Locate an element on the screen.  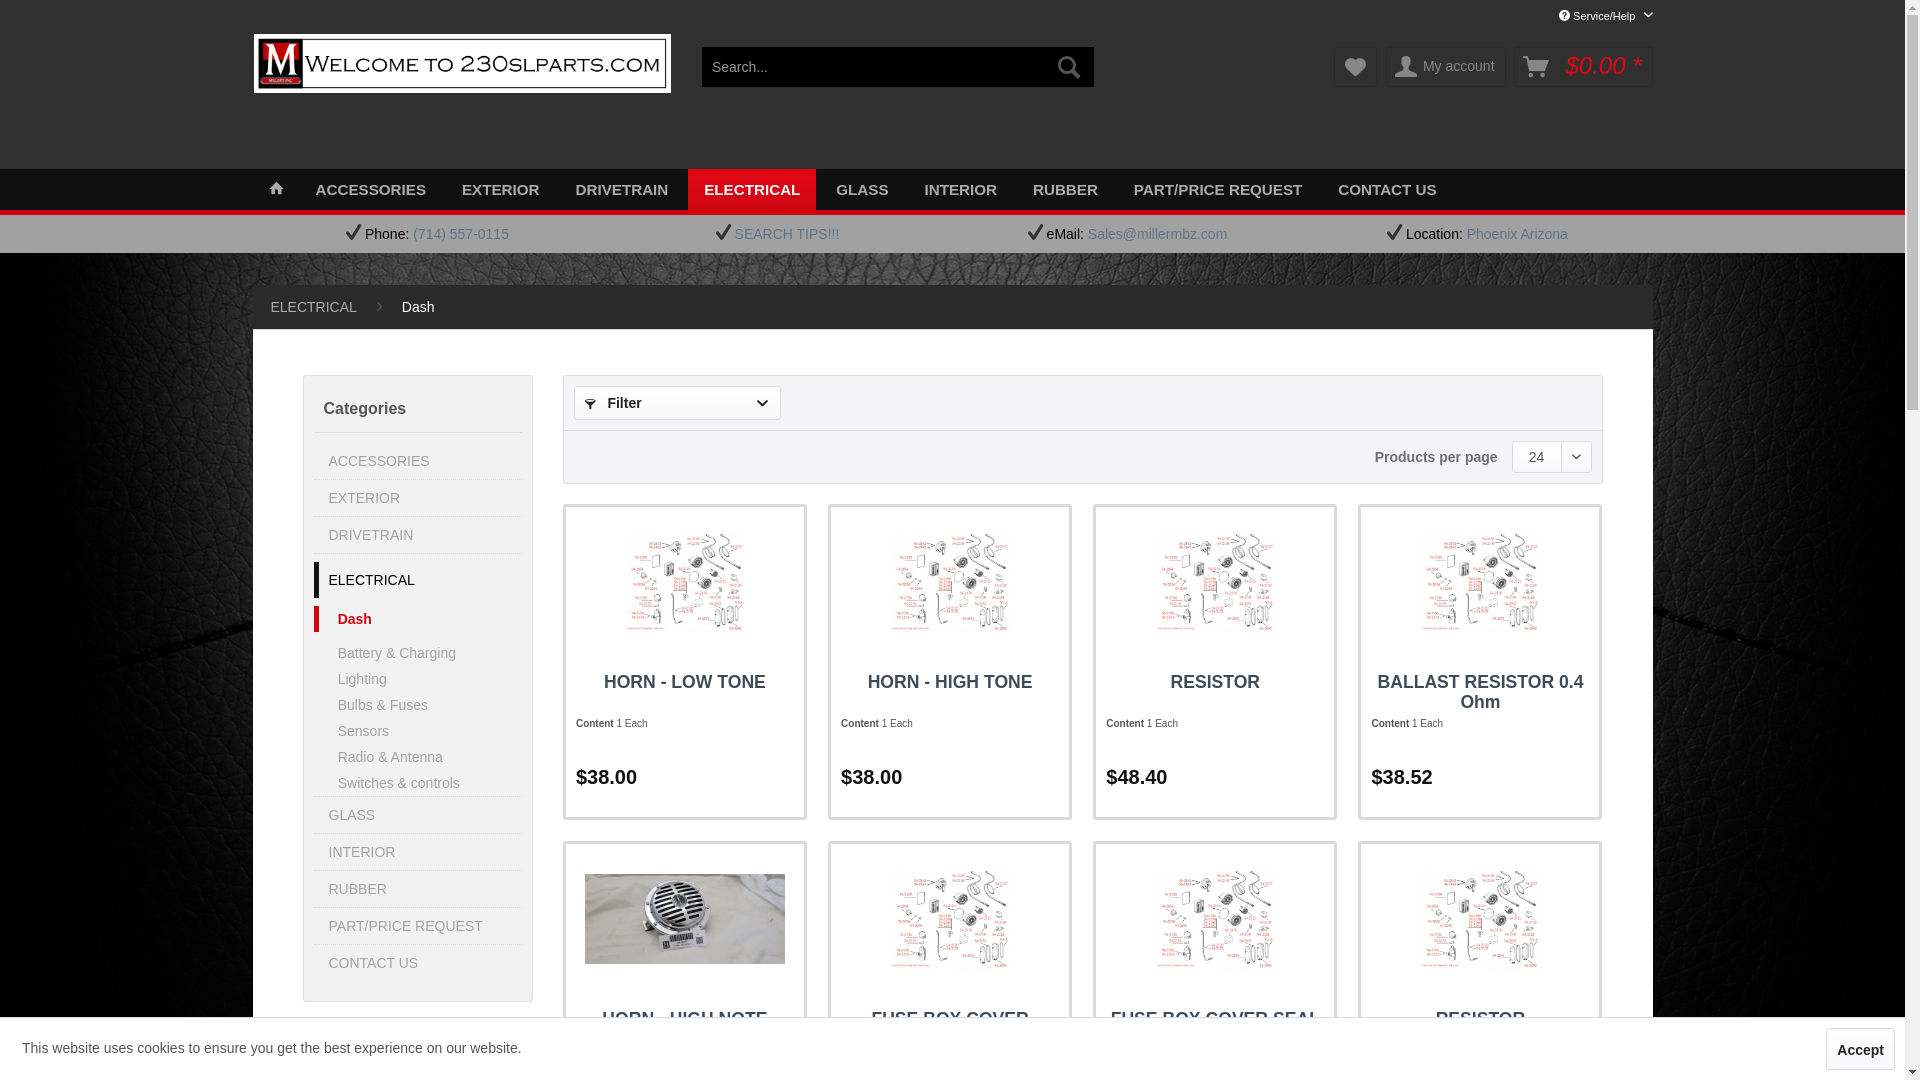
ELECTRICAL is located at coordinates (752, 190).